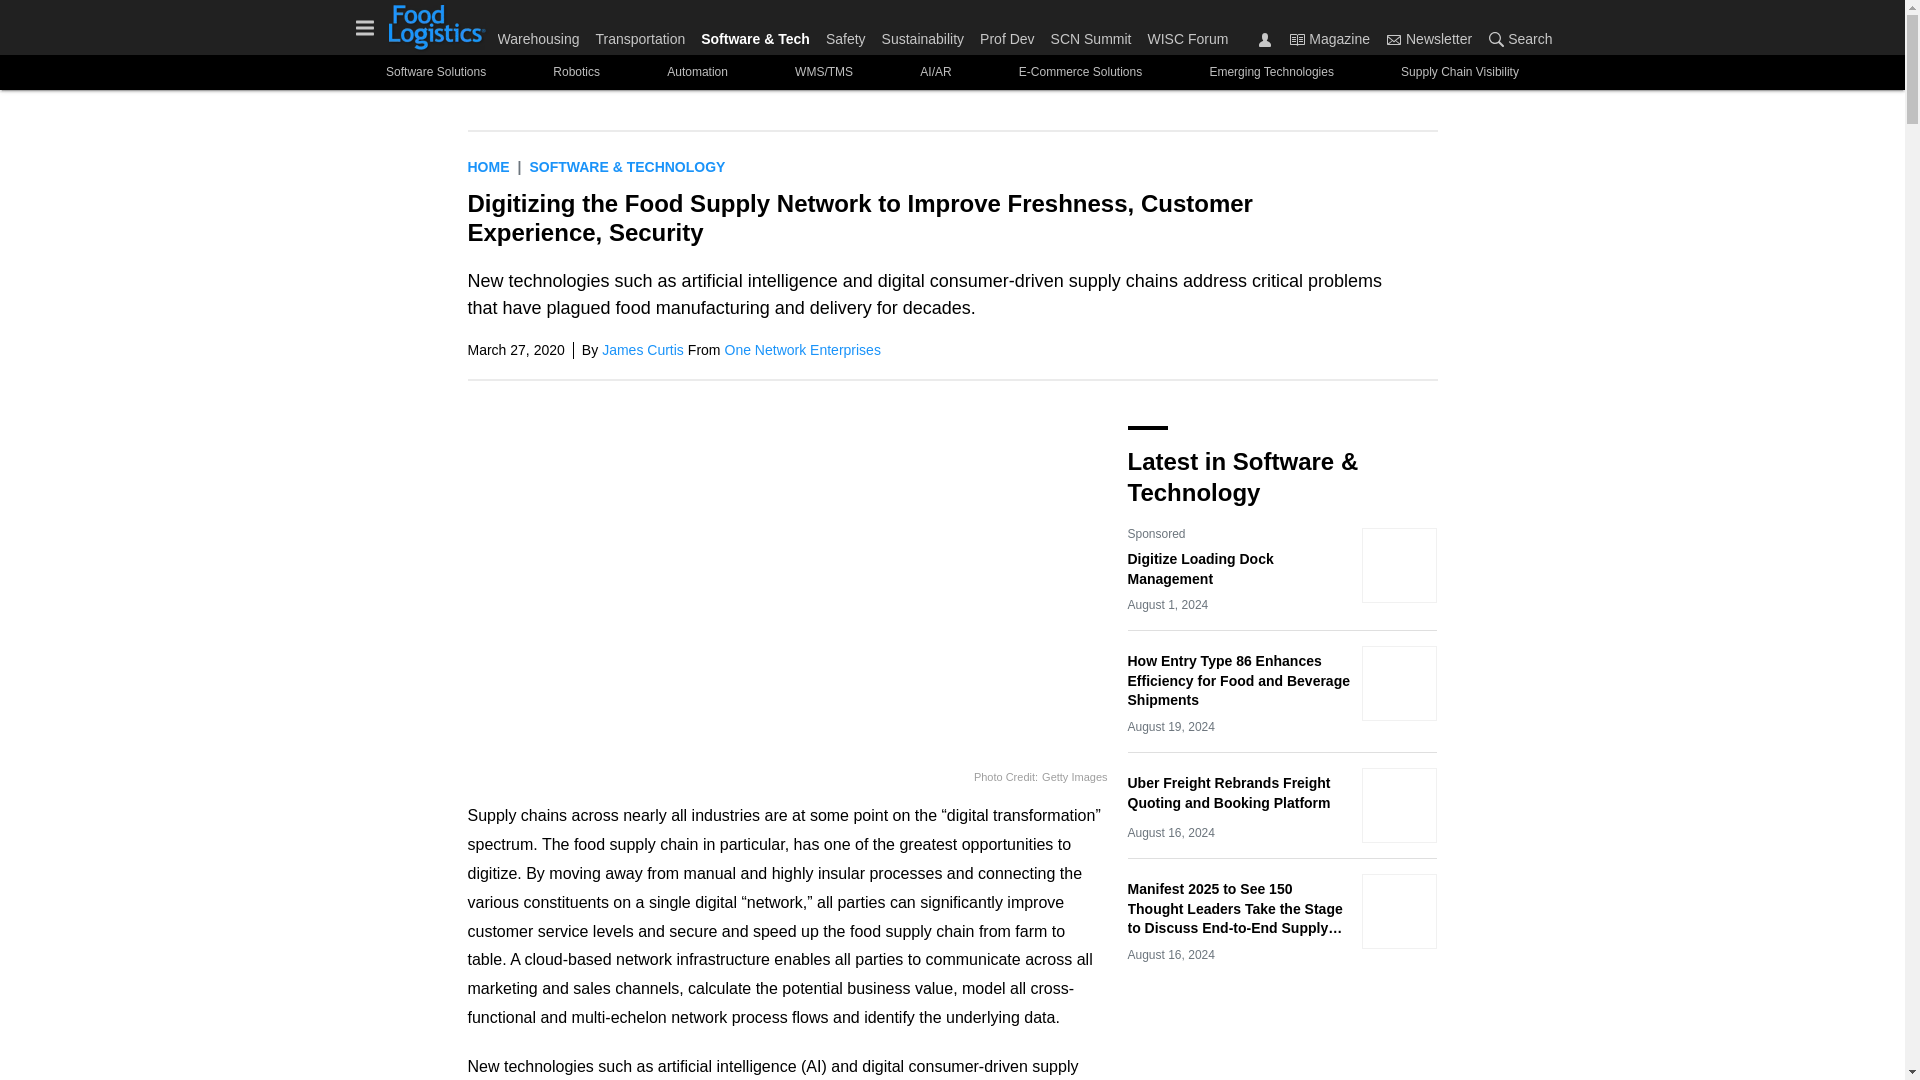 The height and width of the screenshot is (1080, 1920). I want to click on Transportation, so click(640, 34).